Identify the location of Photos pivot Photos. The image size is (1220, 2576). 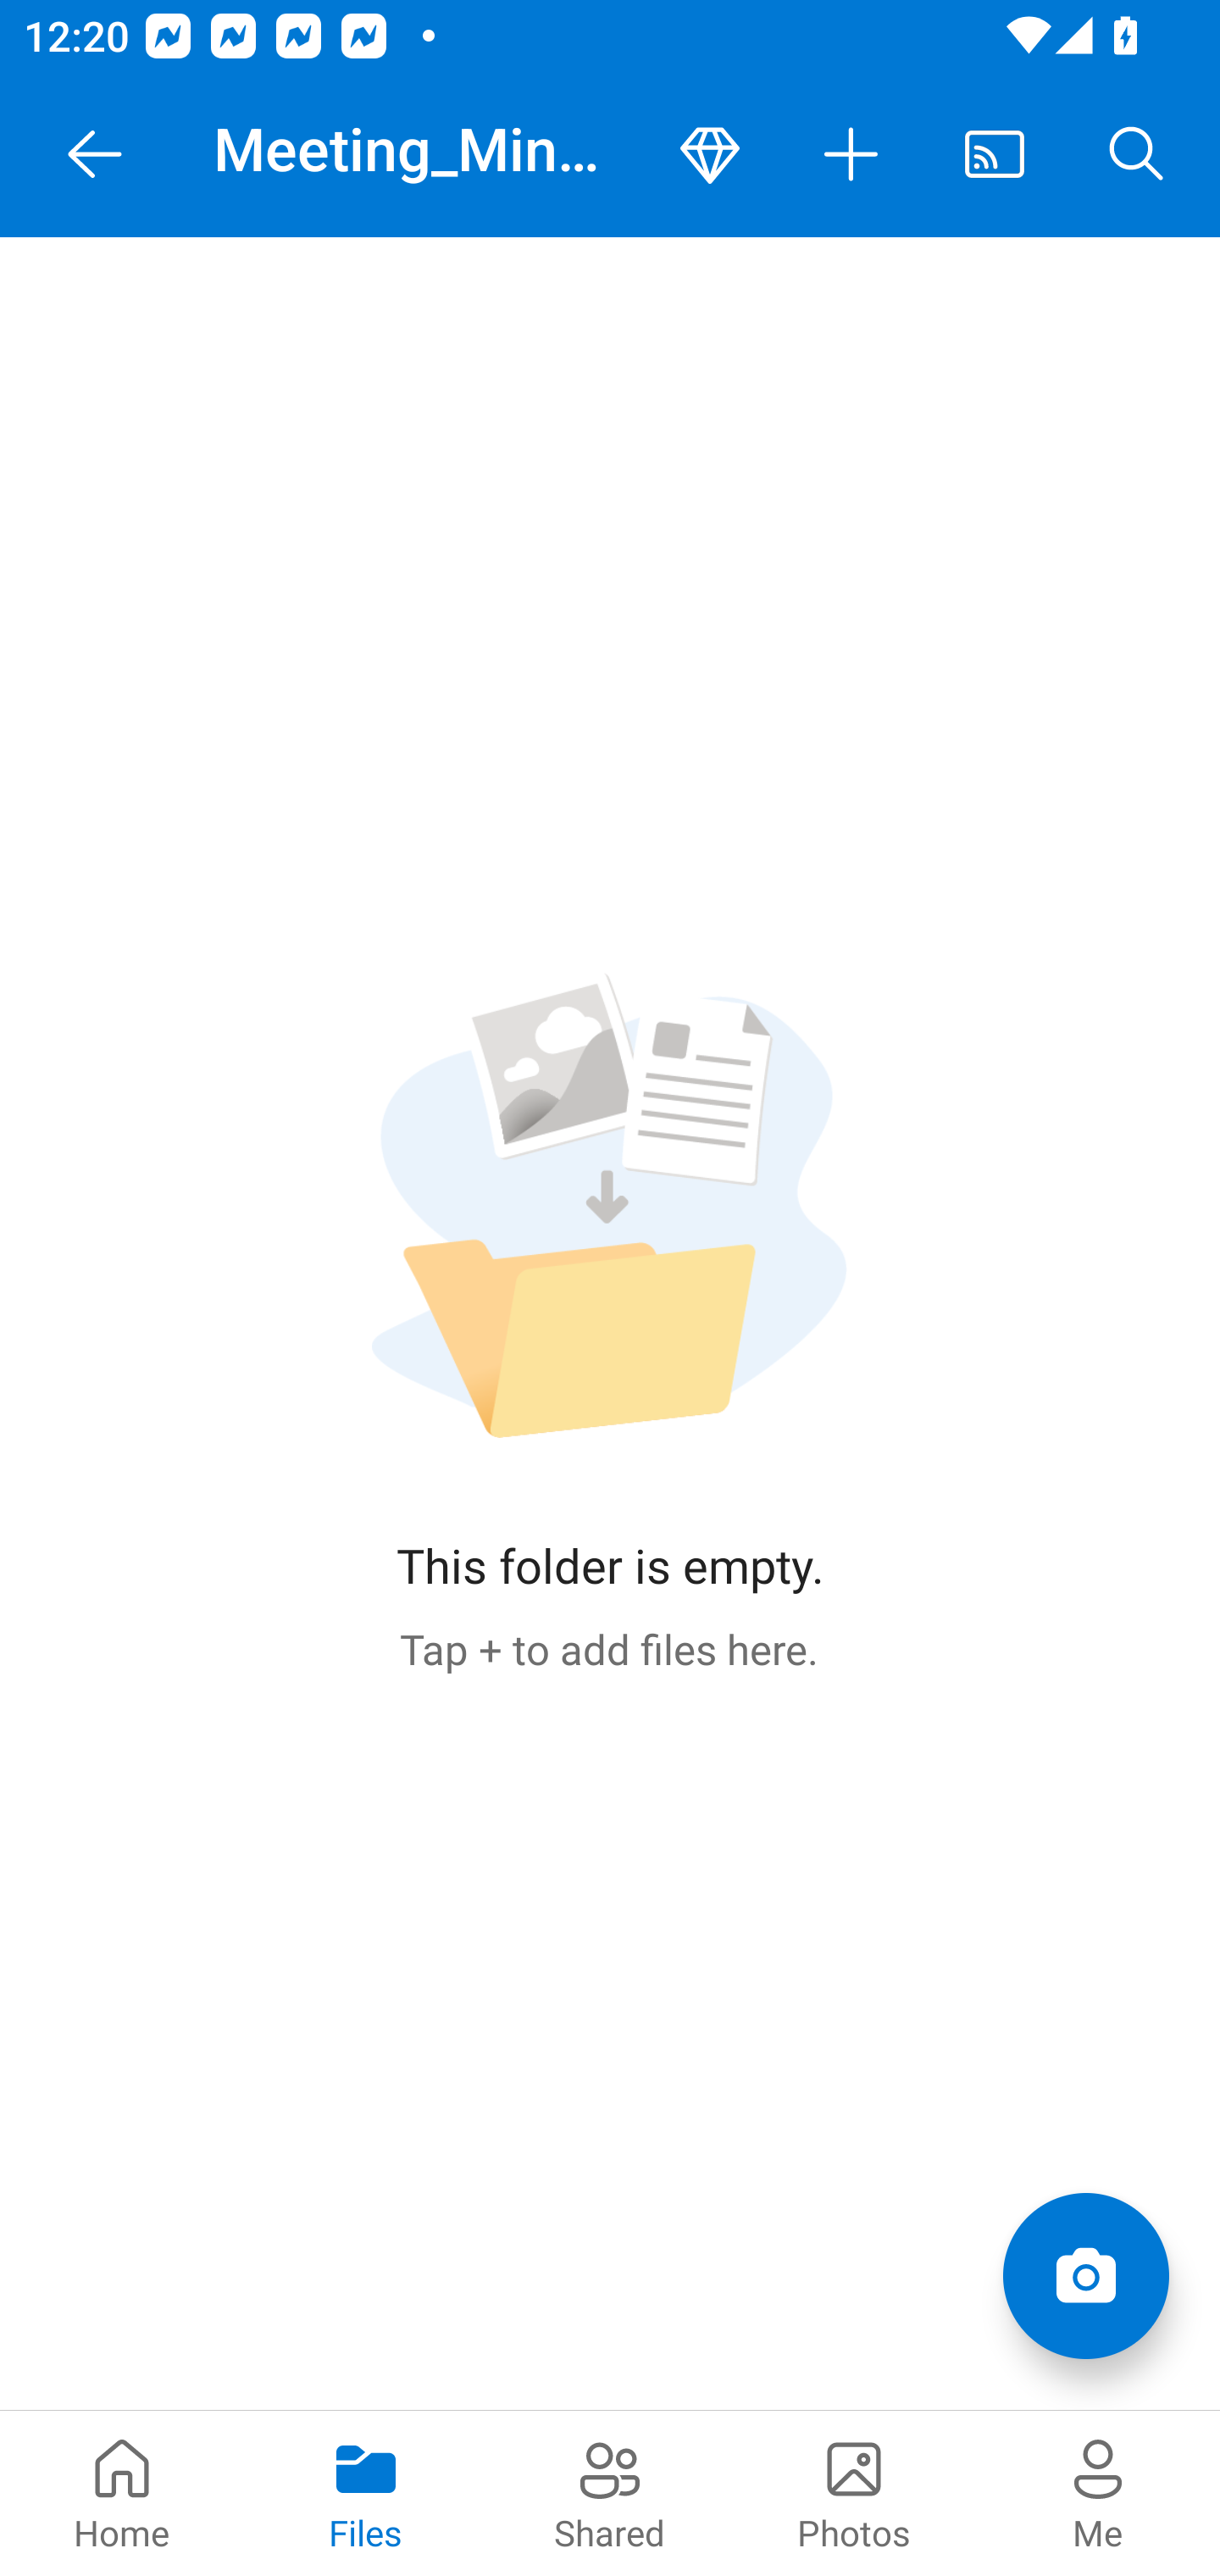
(854, 2493).